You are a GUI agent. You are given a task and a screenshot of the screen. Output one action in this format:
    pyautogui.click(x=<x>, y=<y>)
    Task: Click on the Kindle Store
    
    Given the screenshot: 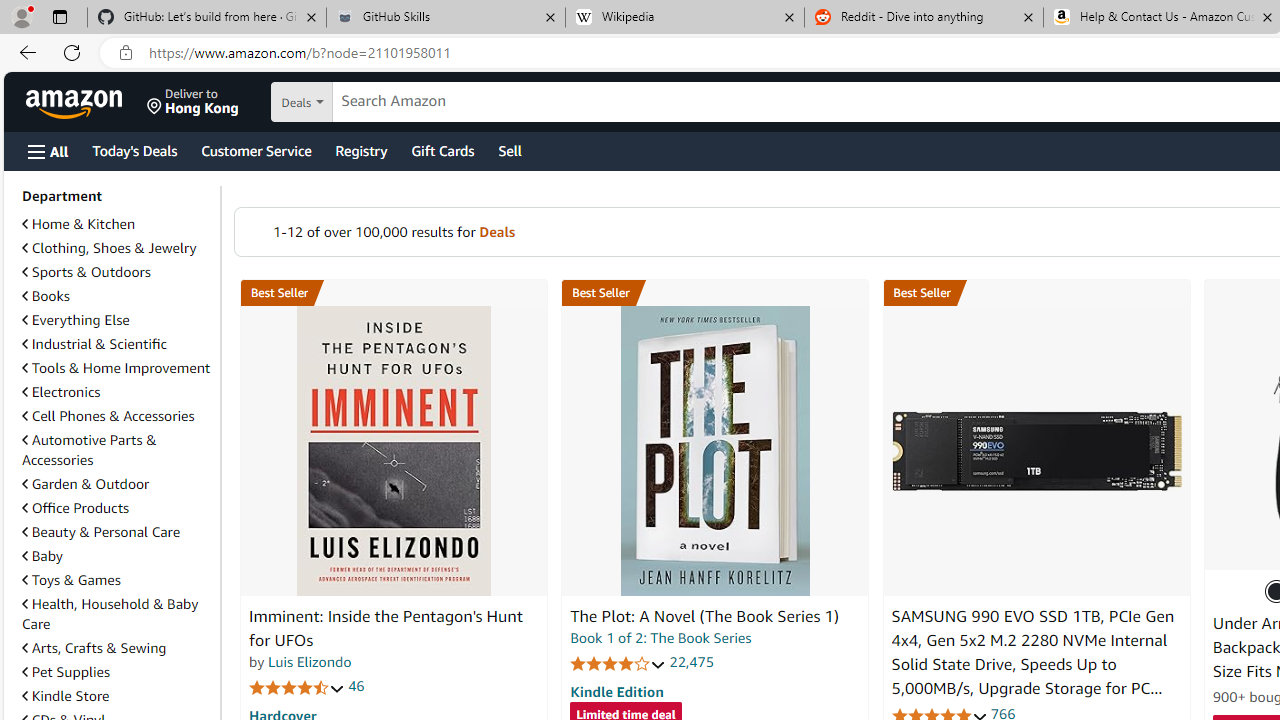 What is the action you would take?
    pyautogui.click(x=117, y=696)
    